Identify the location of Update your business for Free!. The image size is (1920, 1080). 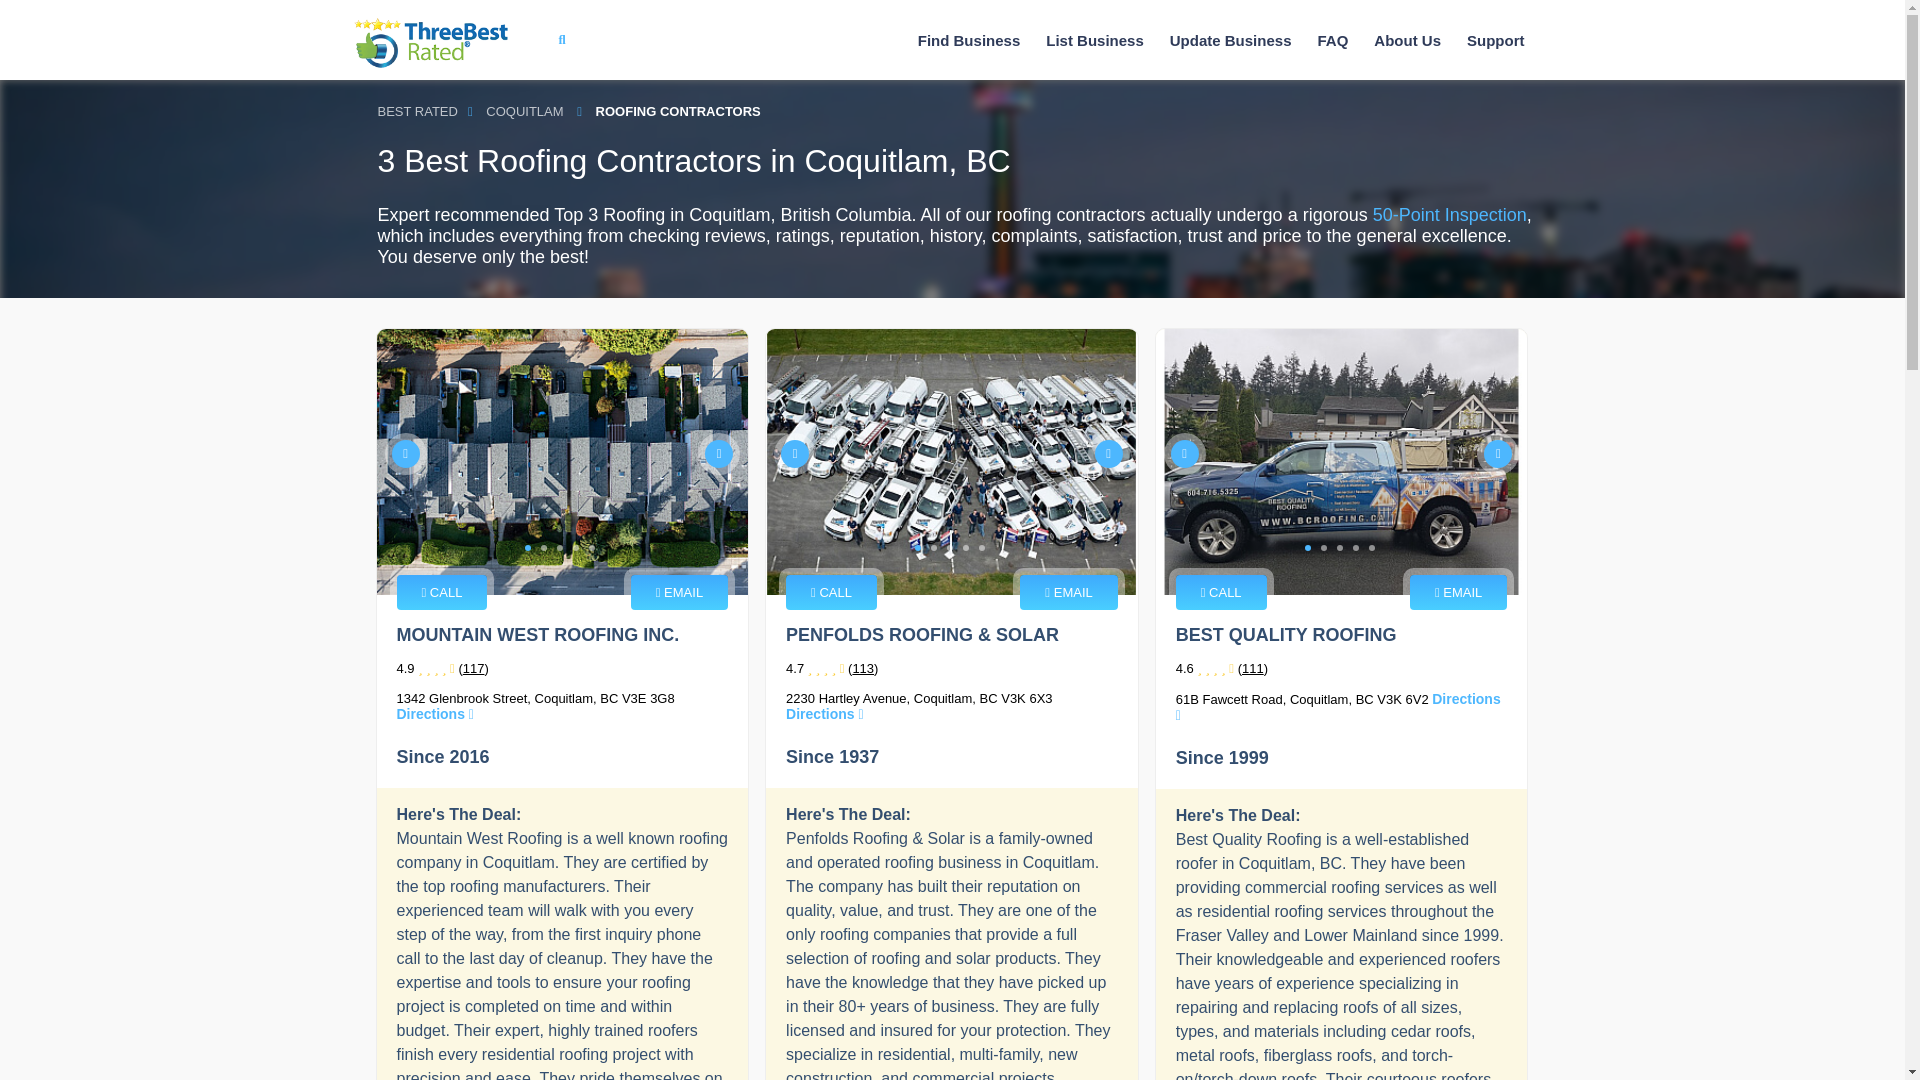
(1230, 40).